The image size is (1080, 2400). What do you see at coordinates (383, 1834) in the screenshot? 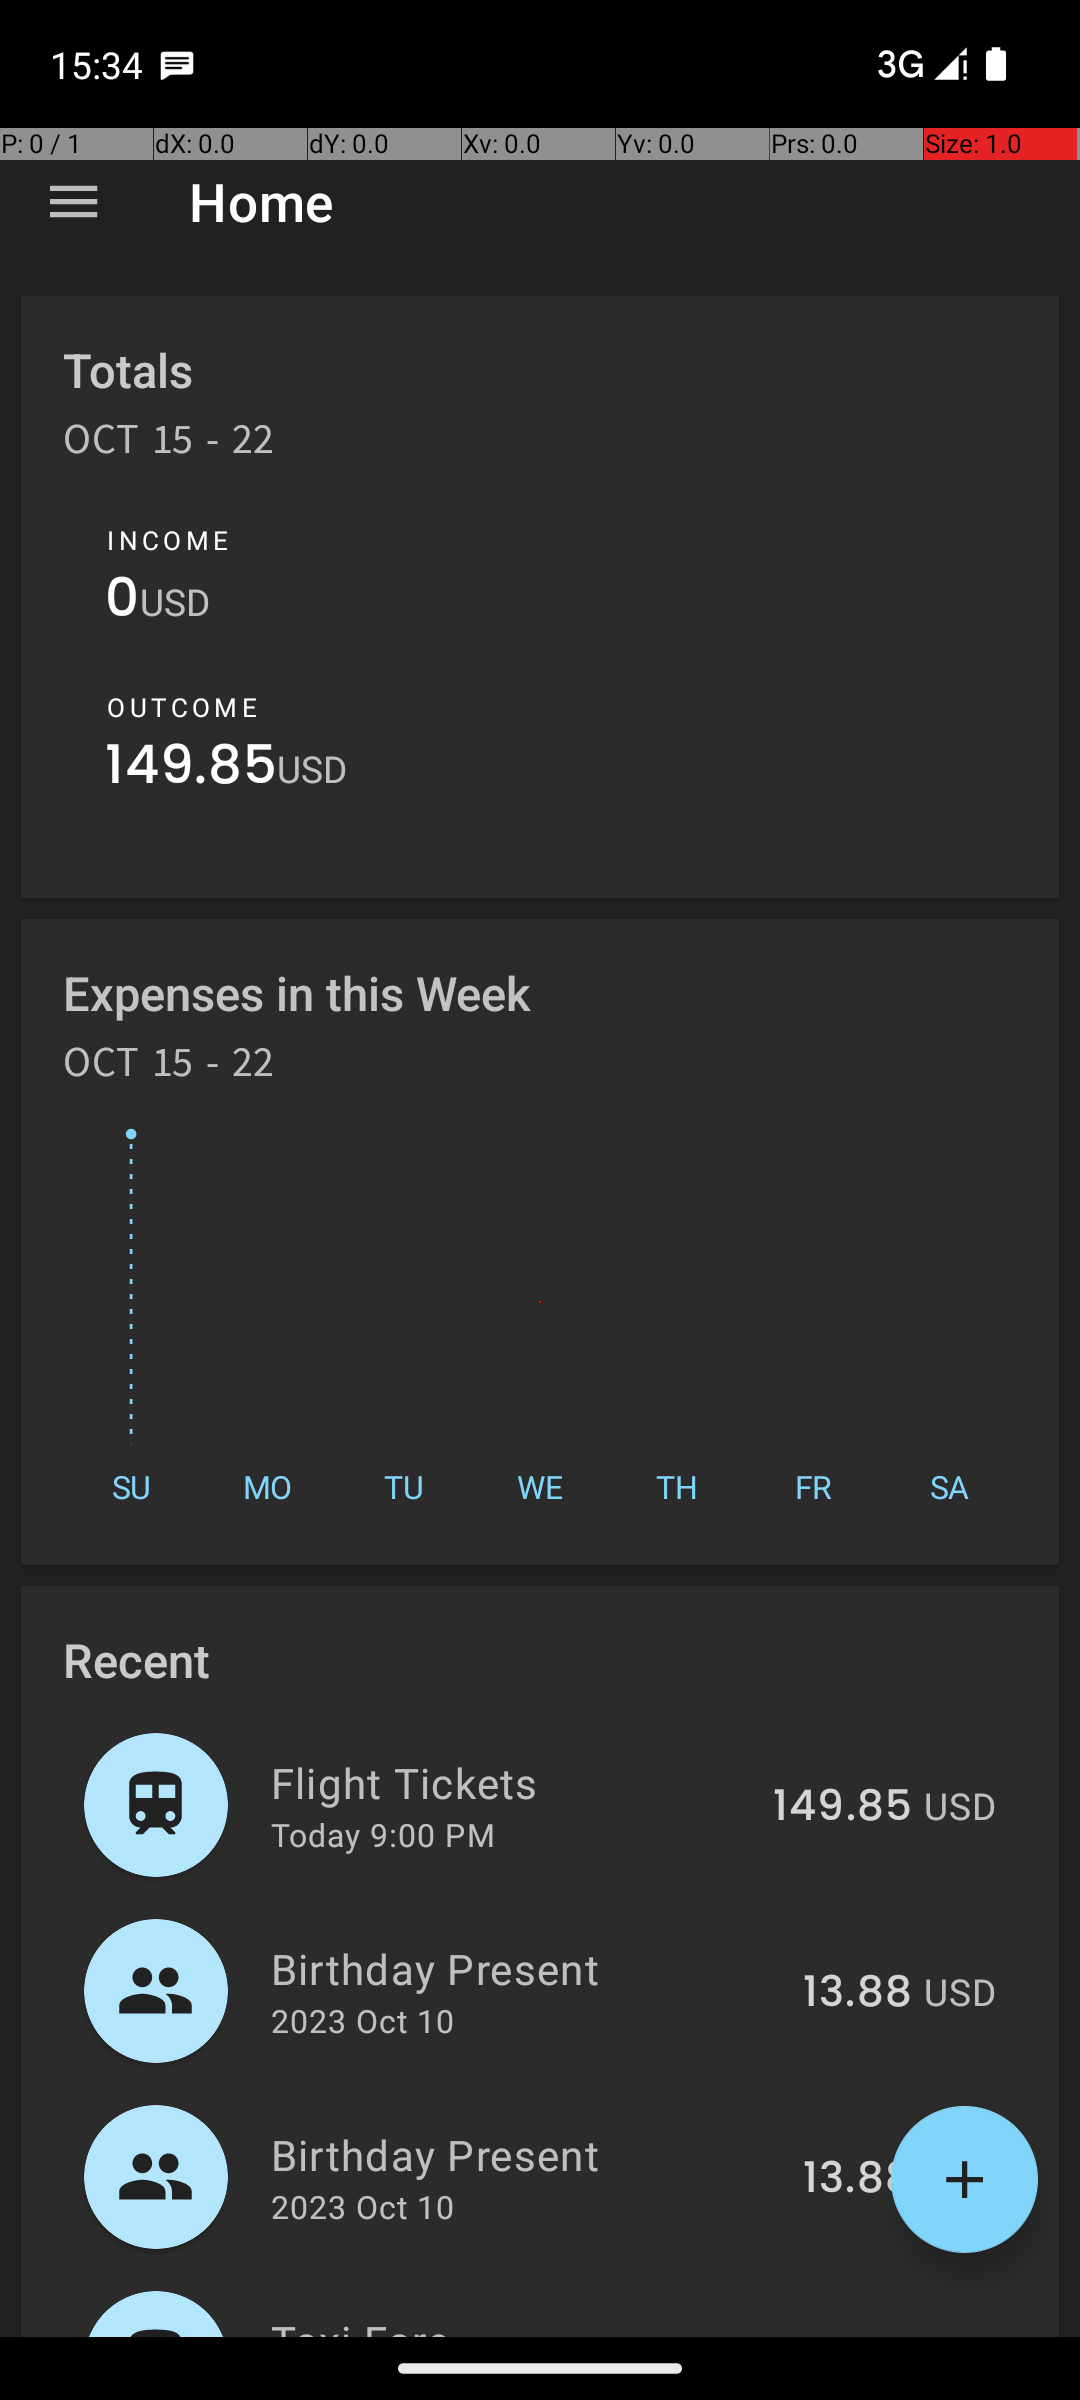
I see `Today 9:00 PM` at bounding box center [383, 1834].